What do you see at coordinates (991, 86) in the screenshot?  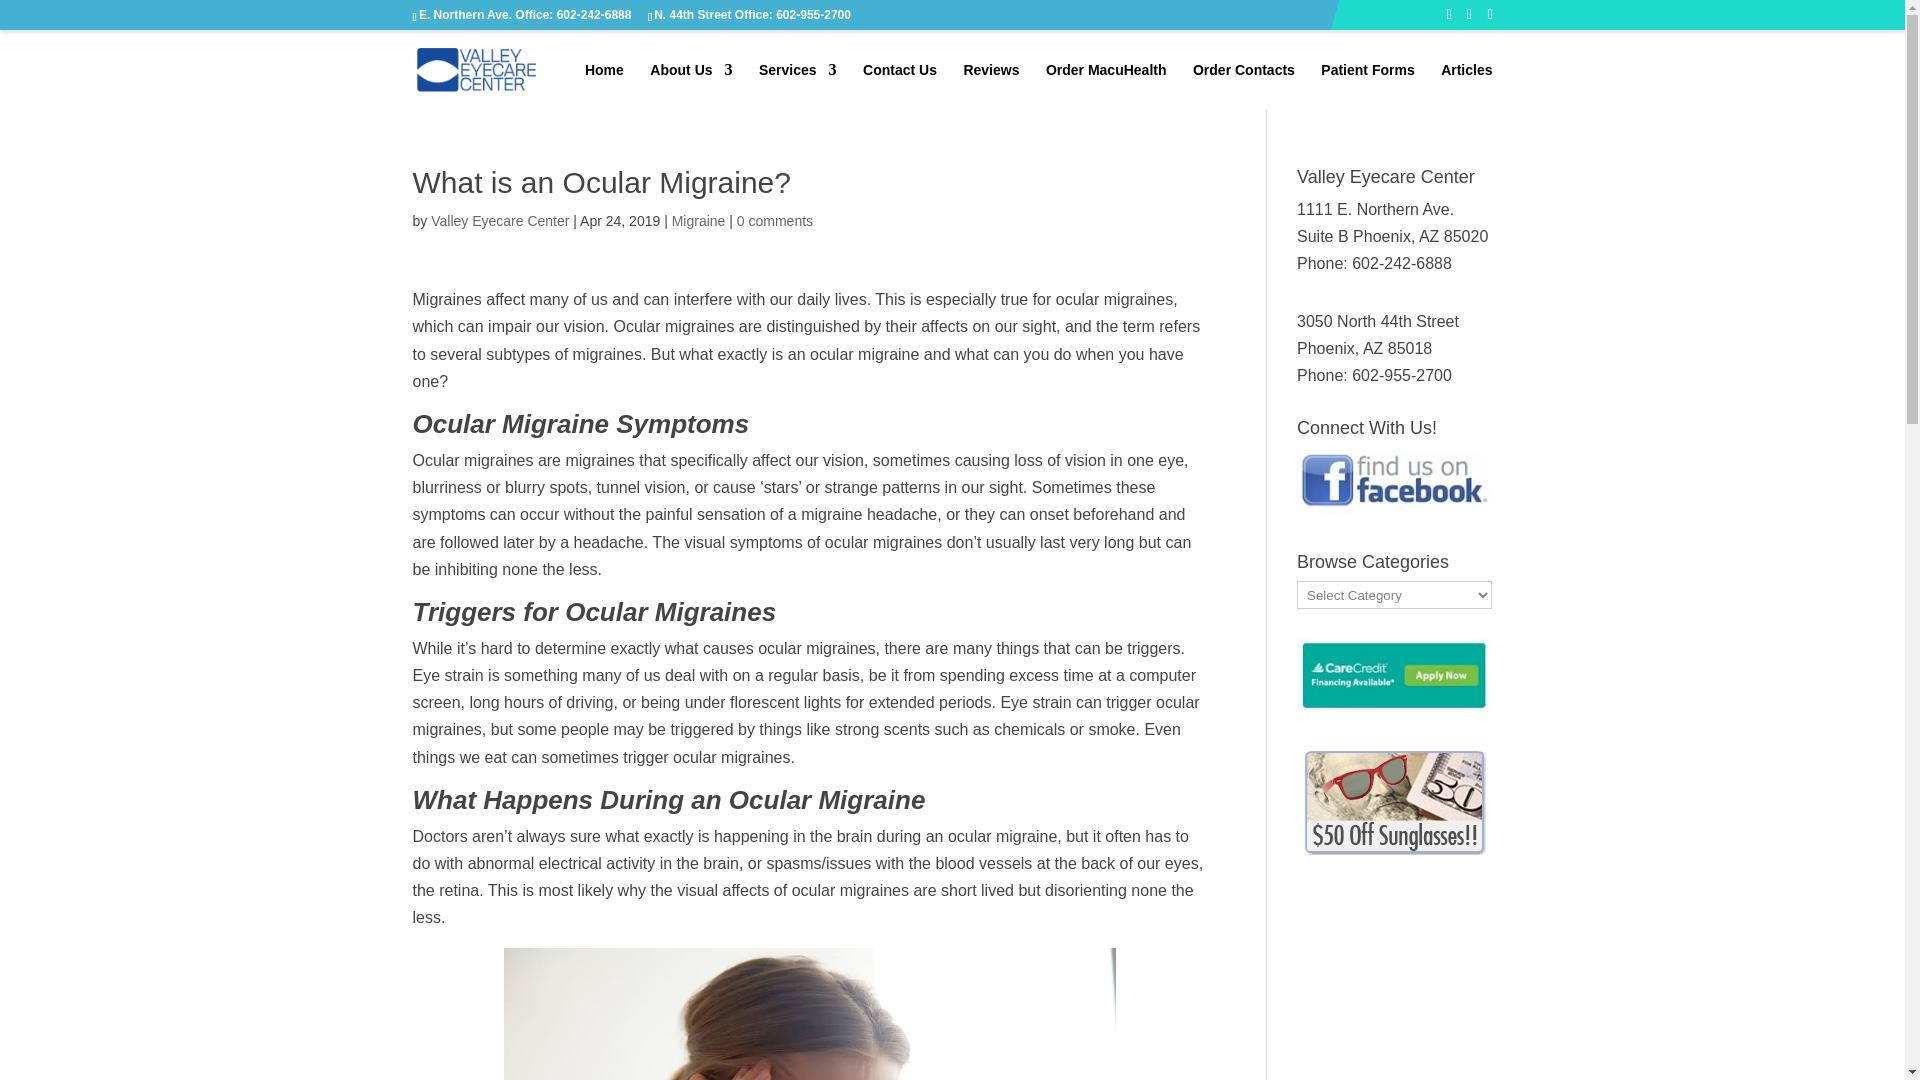 I see `Reviews` at bounding box center [991, 86].